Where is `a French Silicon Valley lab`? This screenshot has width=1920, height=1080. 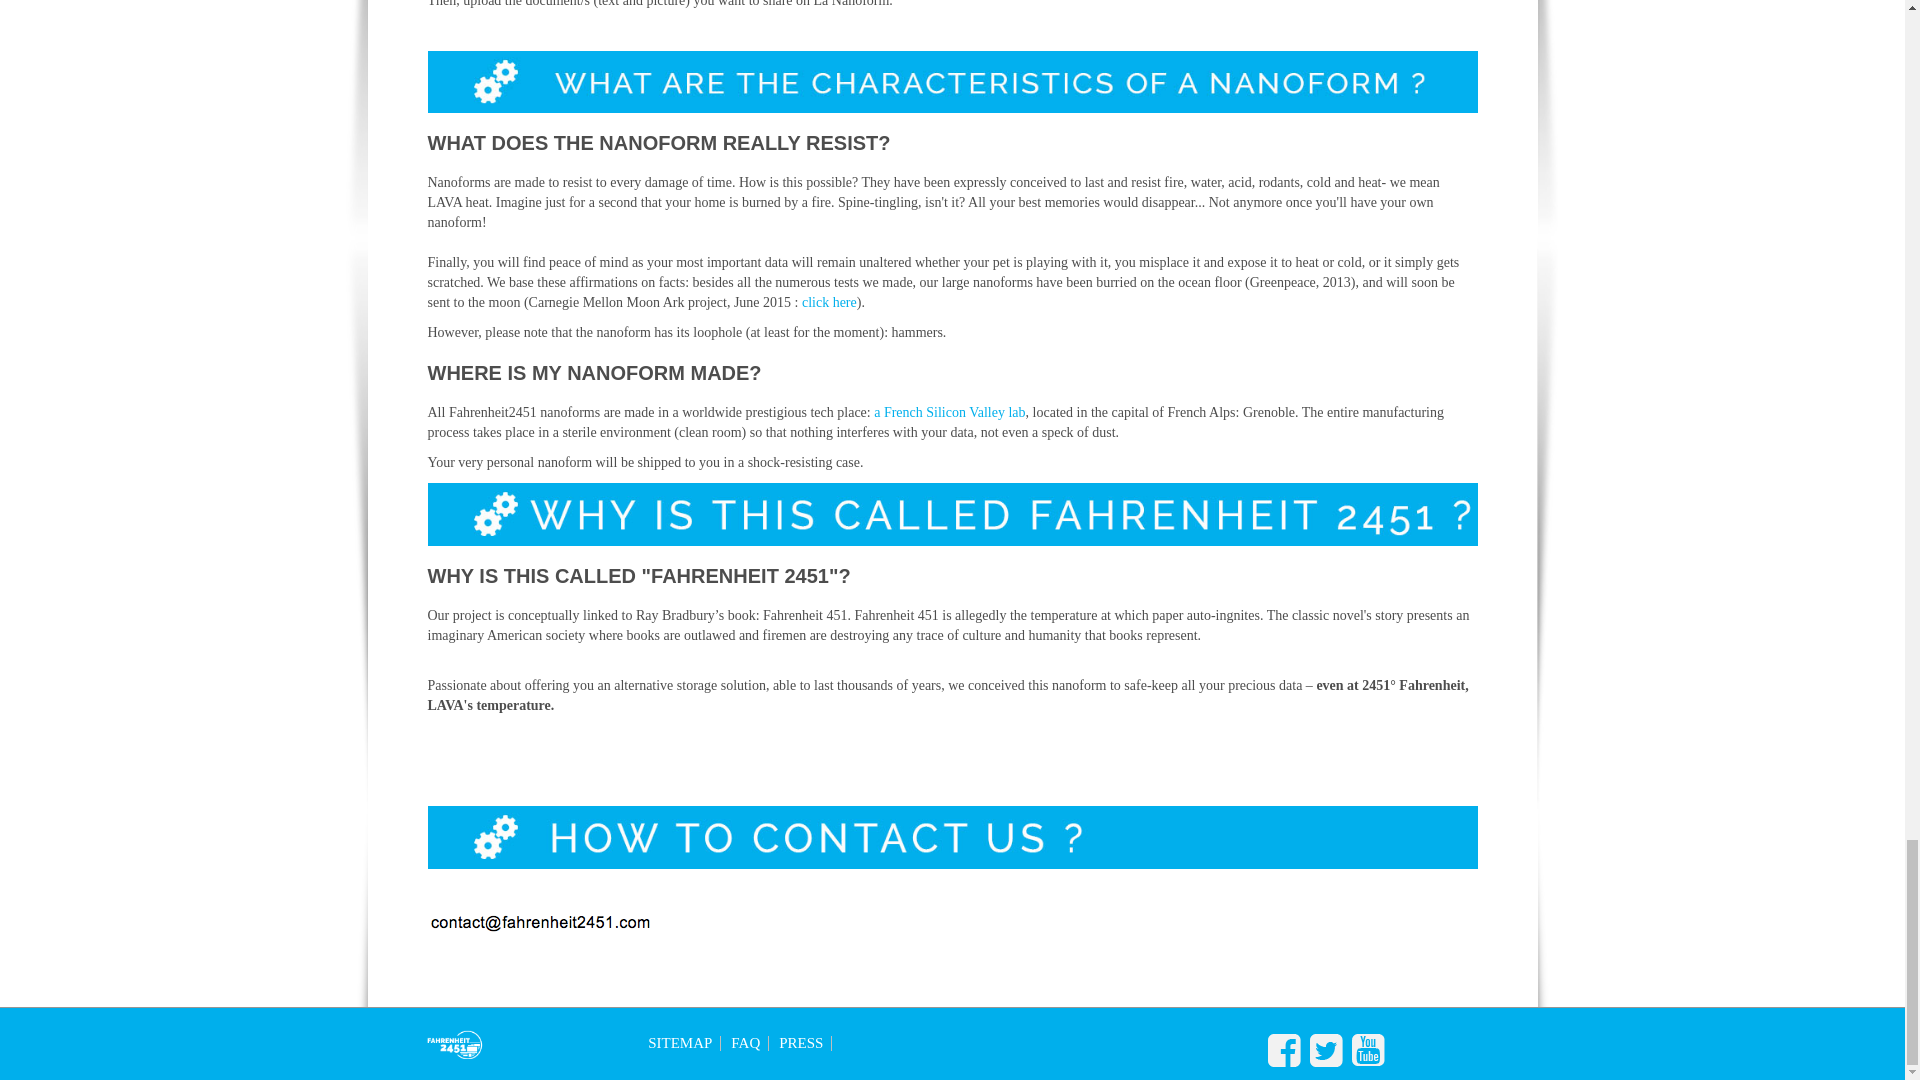 a French Silicon Valley lab is located at coordinates (949, 412).